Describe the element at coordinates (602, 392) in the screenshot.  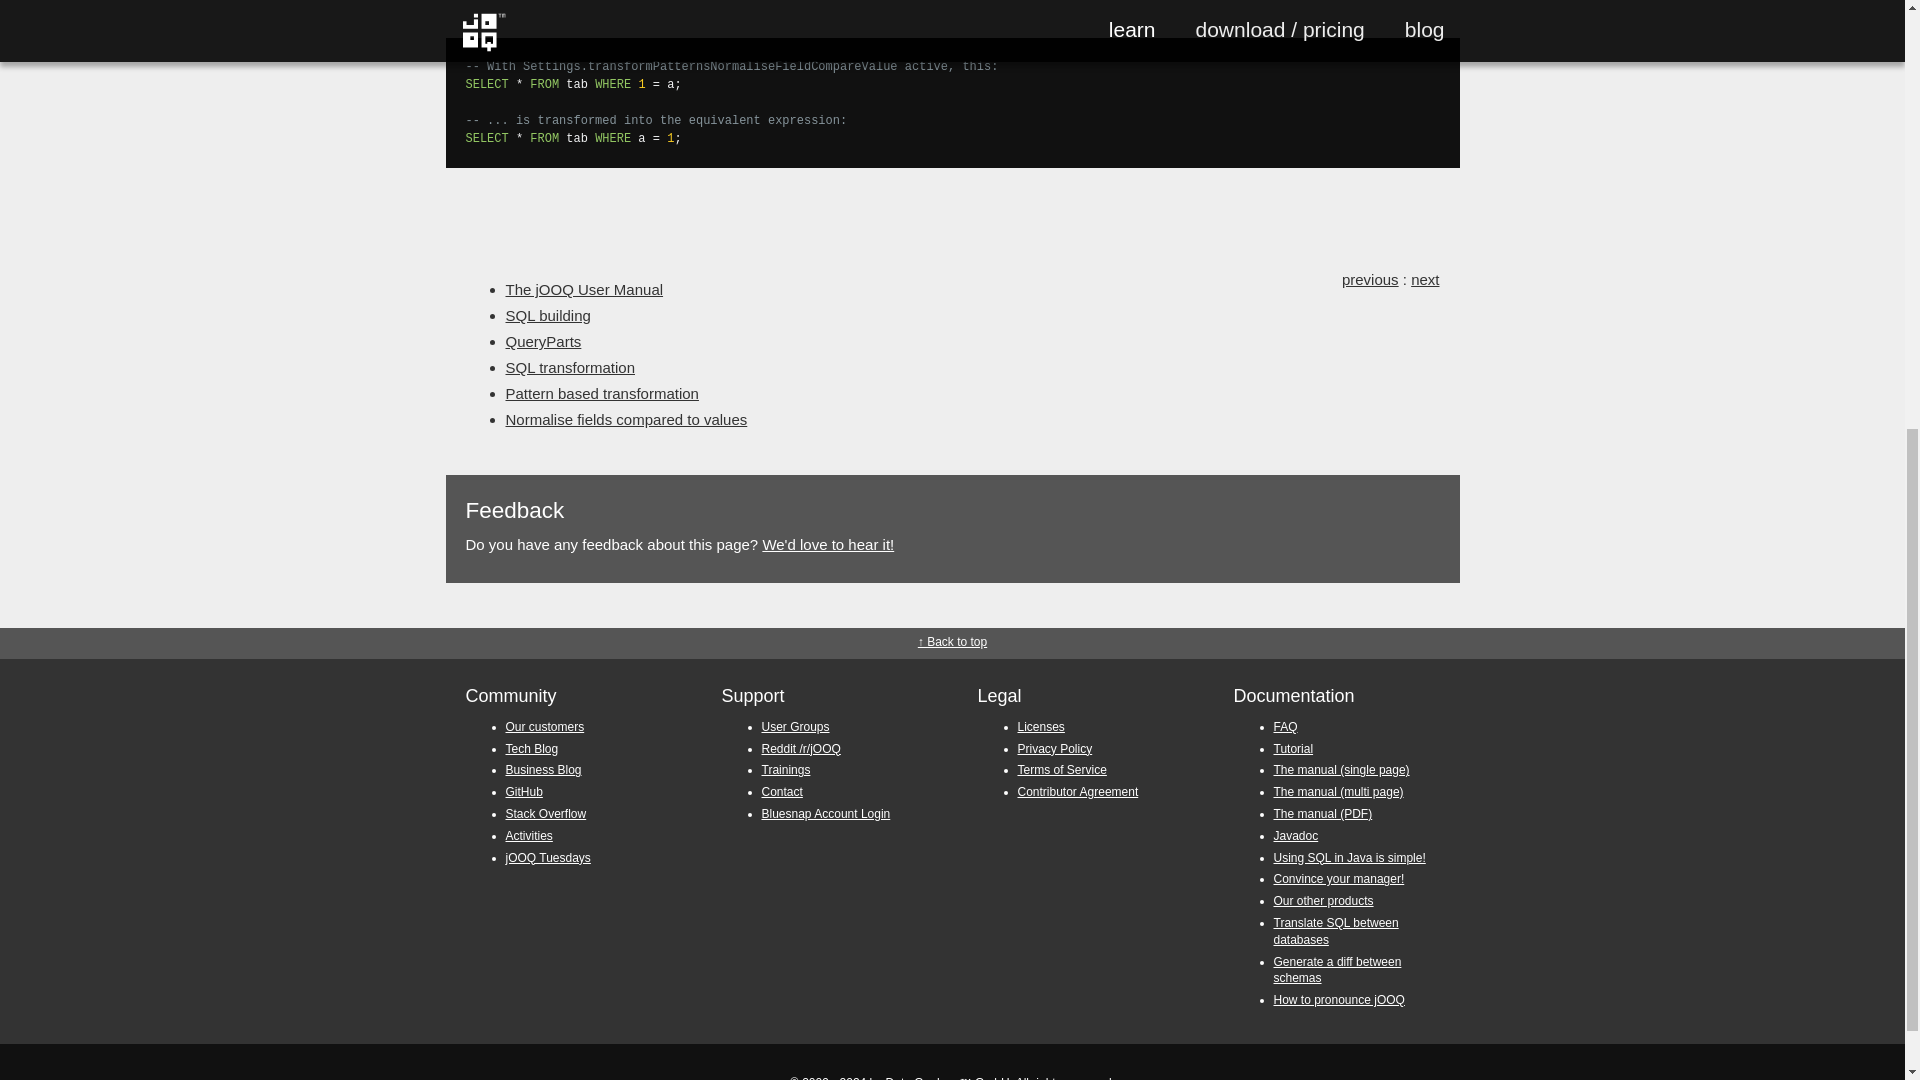
I see `Pattern based transformation` at that location.